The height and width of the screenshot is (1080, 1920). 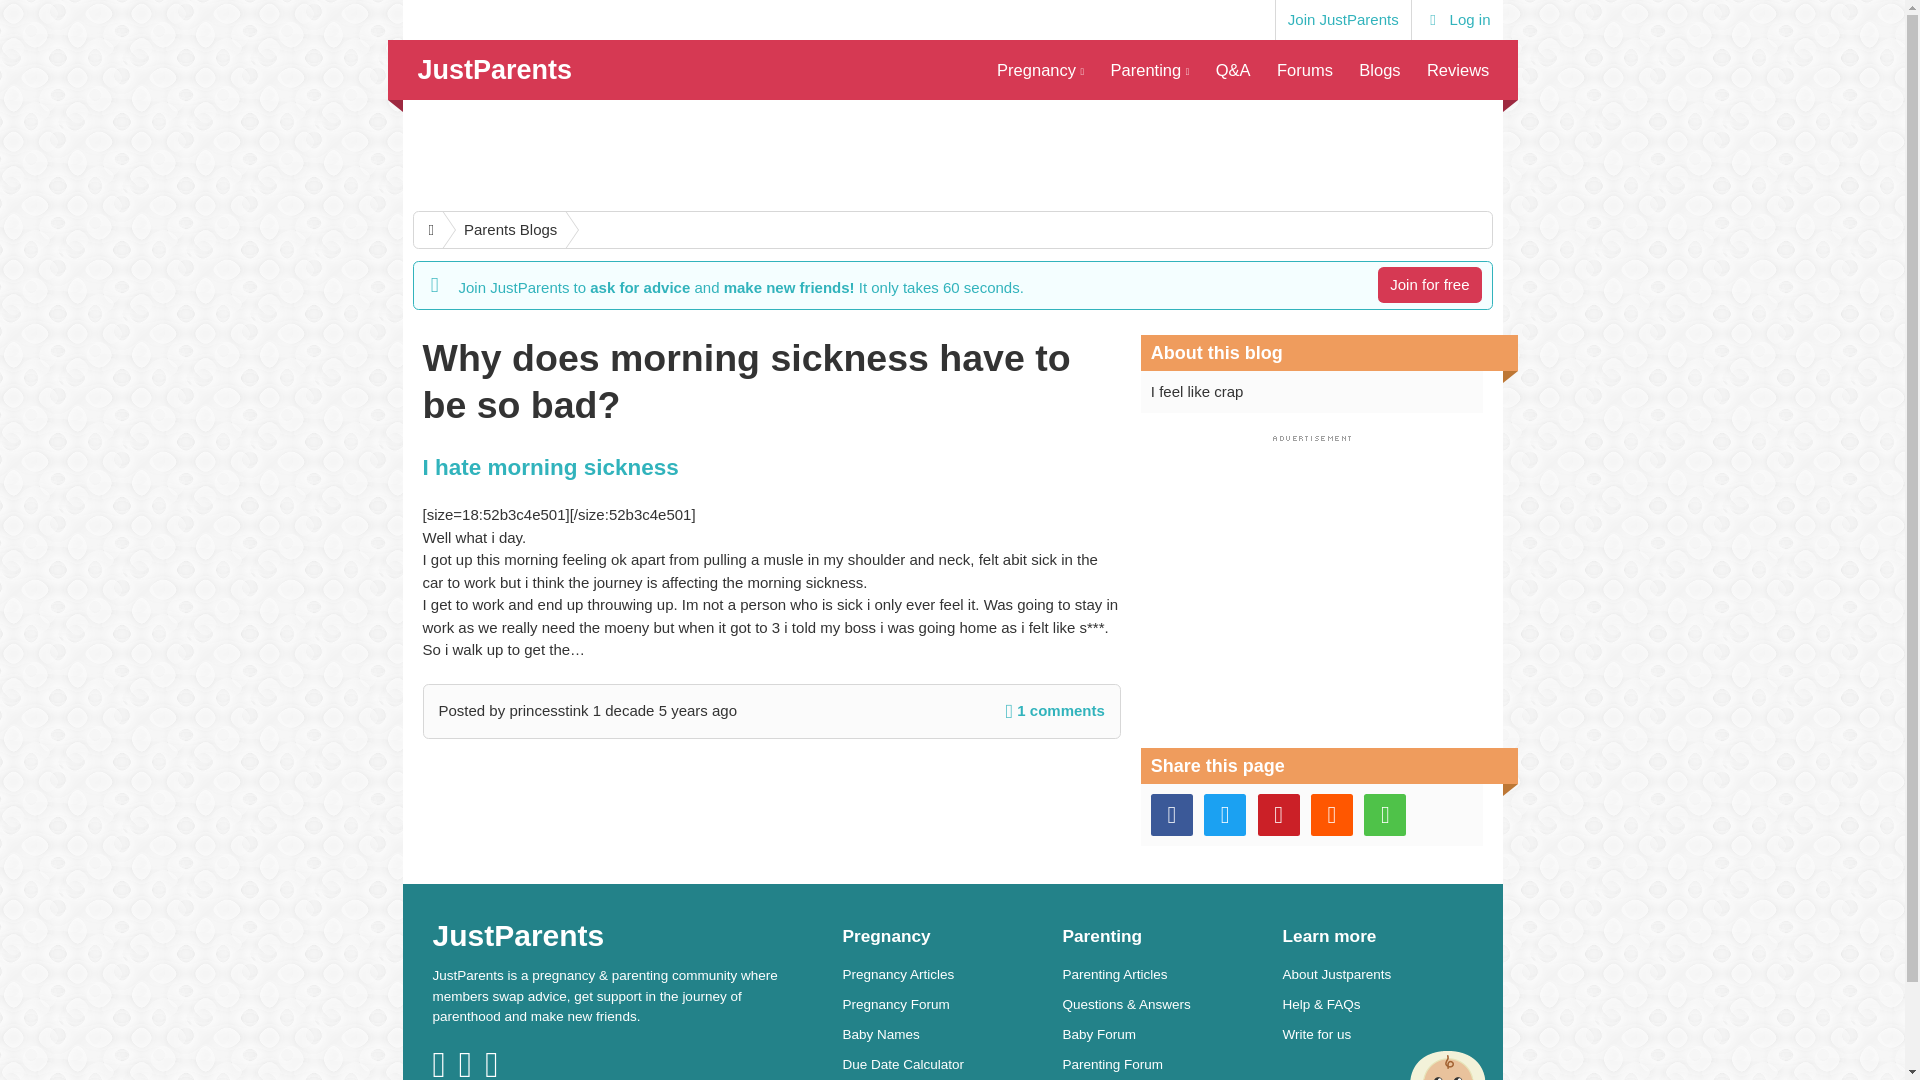 What do you see at coordinates (1304, 70) in the screenshot?
I see `Forums` at bounding box center [1304, 70].